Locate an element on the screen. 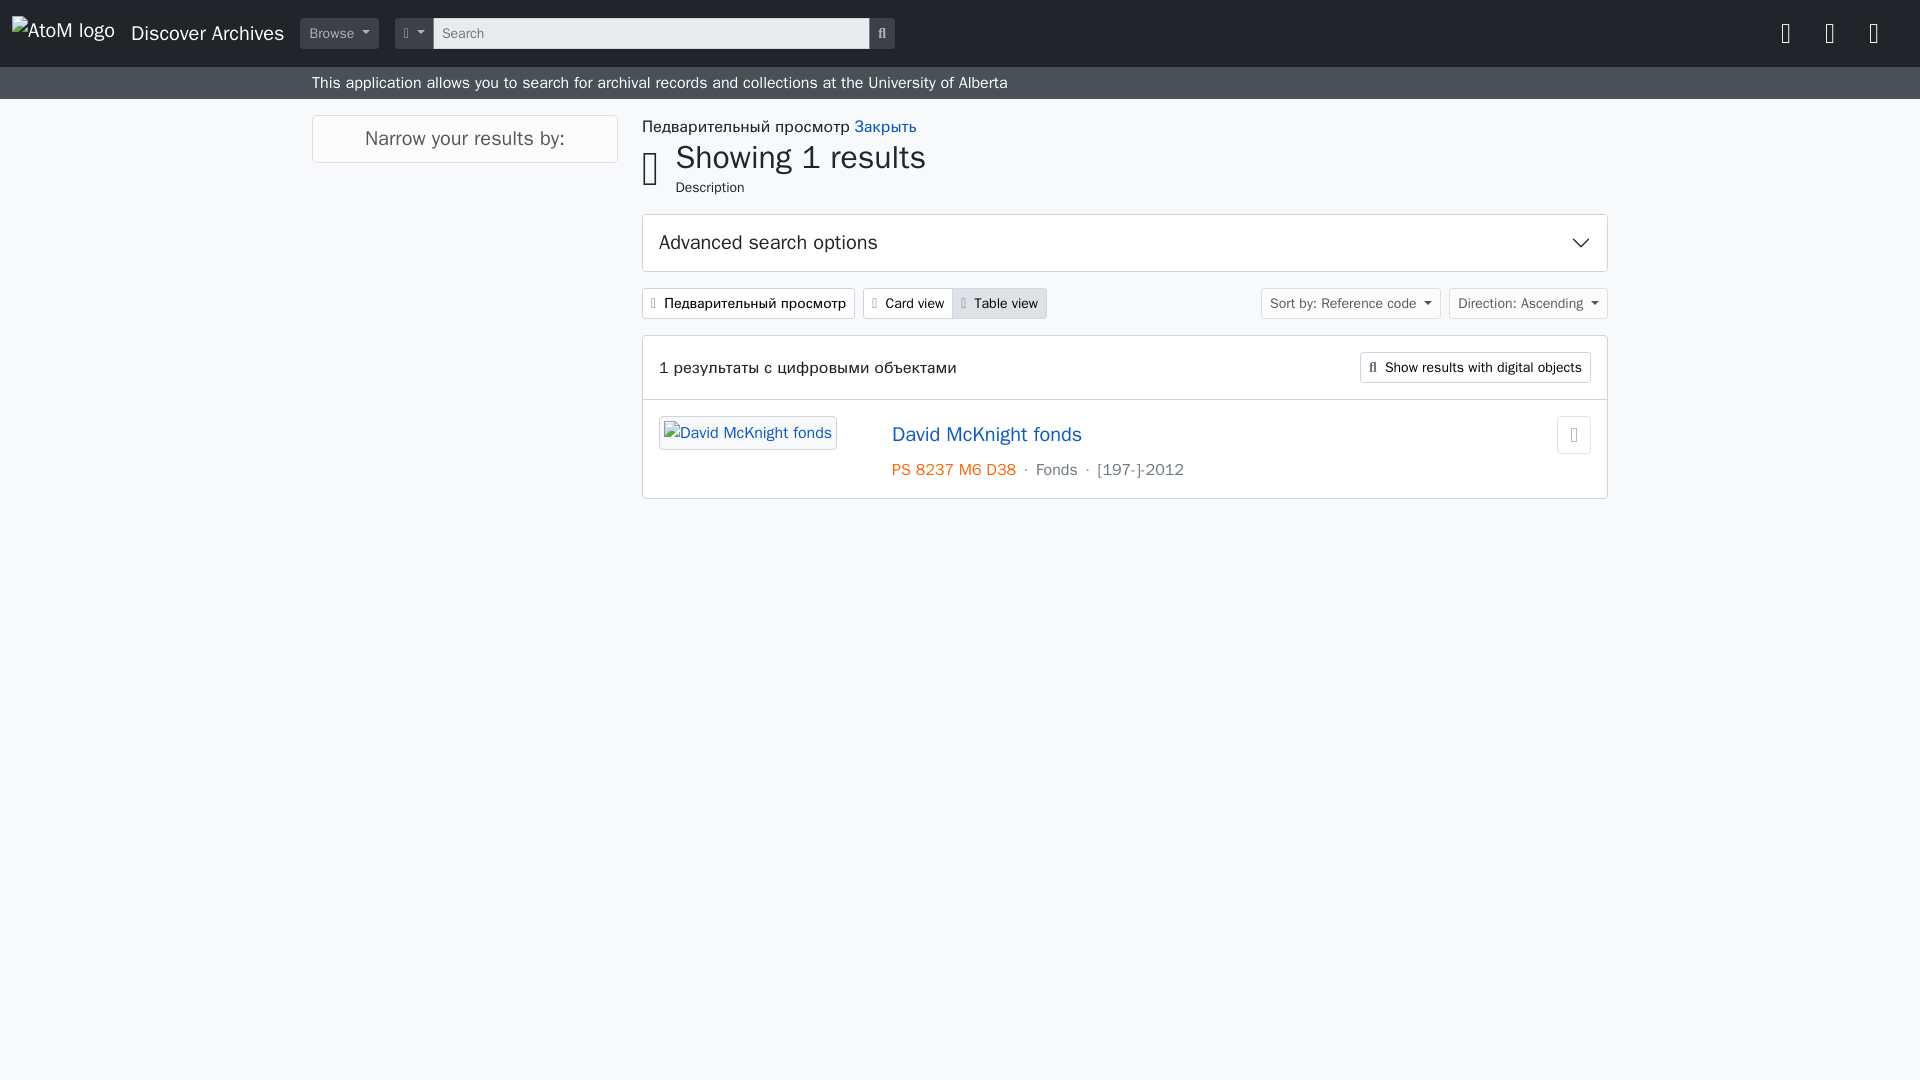  Quick links is located at coordinates (1874, 34).